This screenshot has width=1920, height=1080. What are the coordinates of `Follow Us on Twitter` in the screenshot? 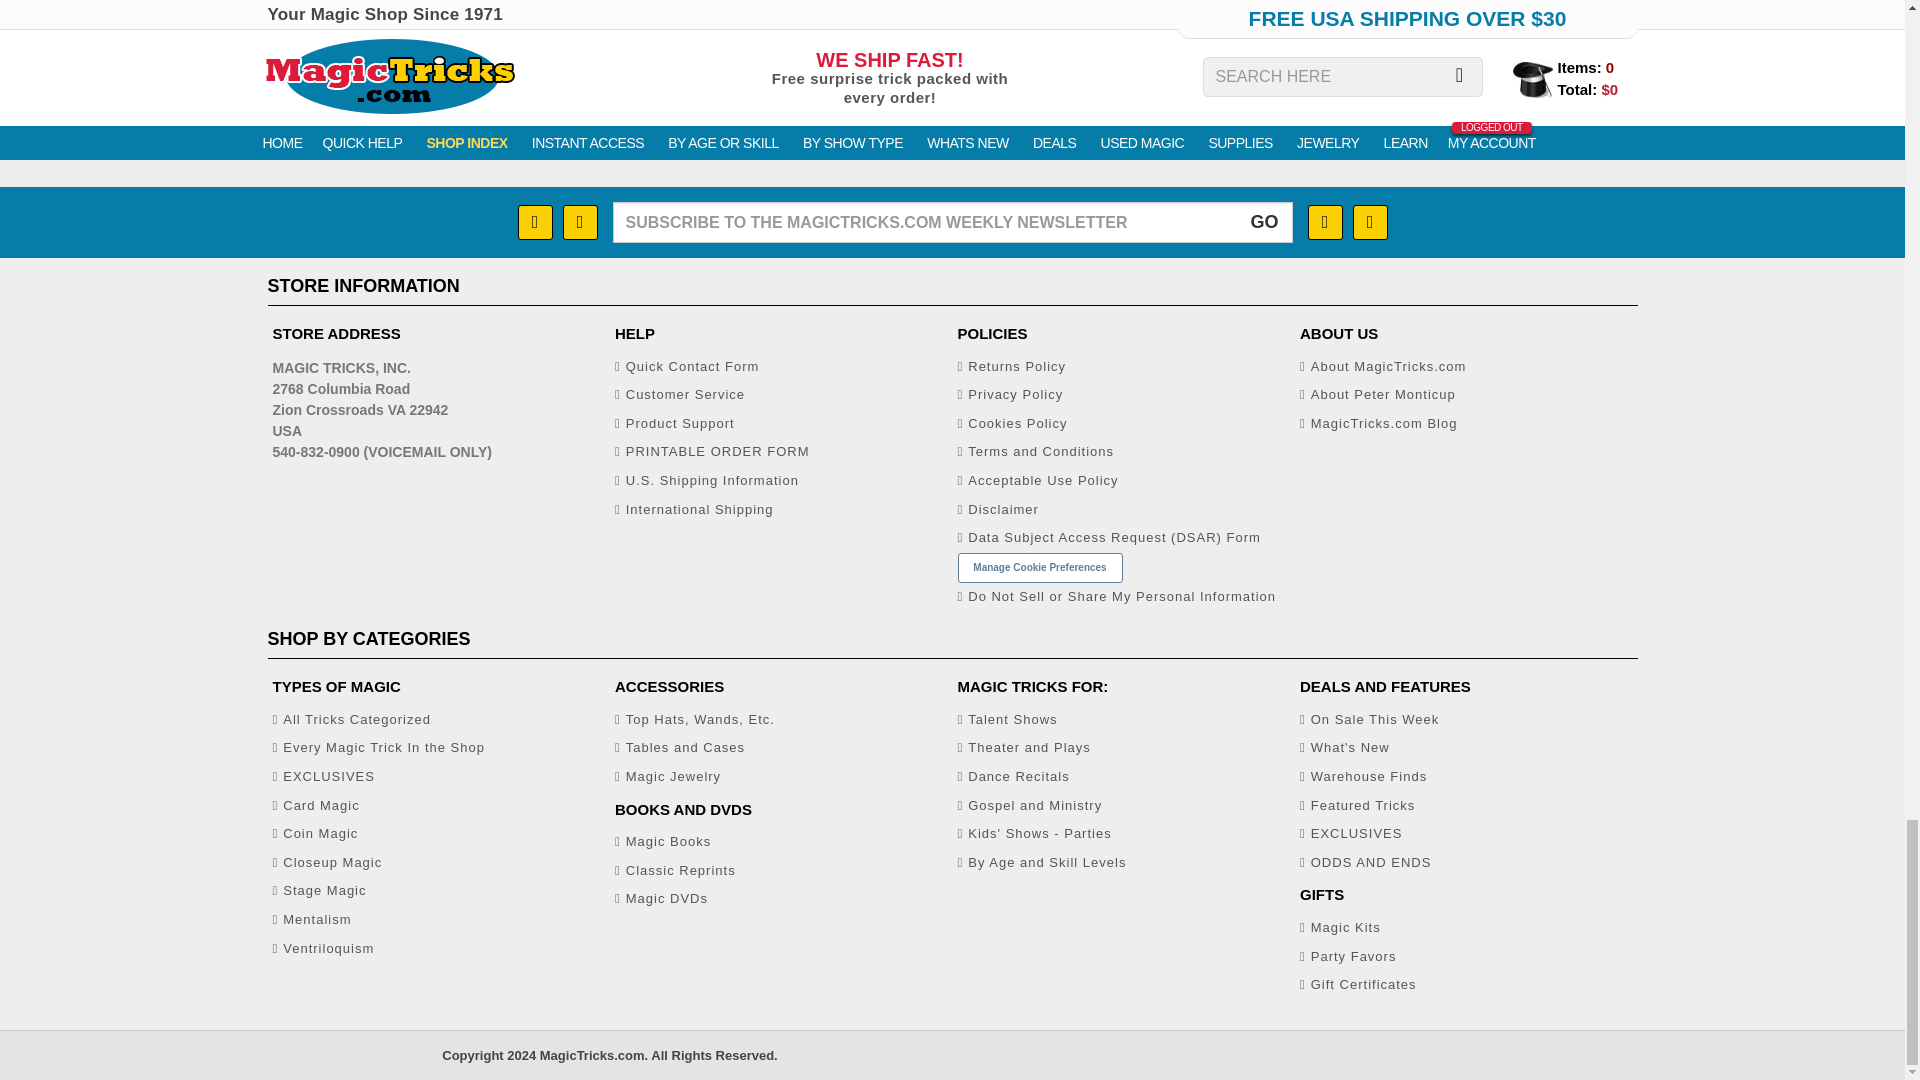 It's located at (1368, 222).